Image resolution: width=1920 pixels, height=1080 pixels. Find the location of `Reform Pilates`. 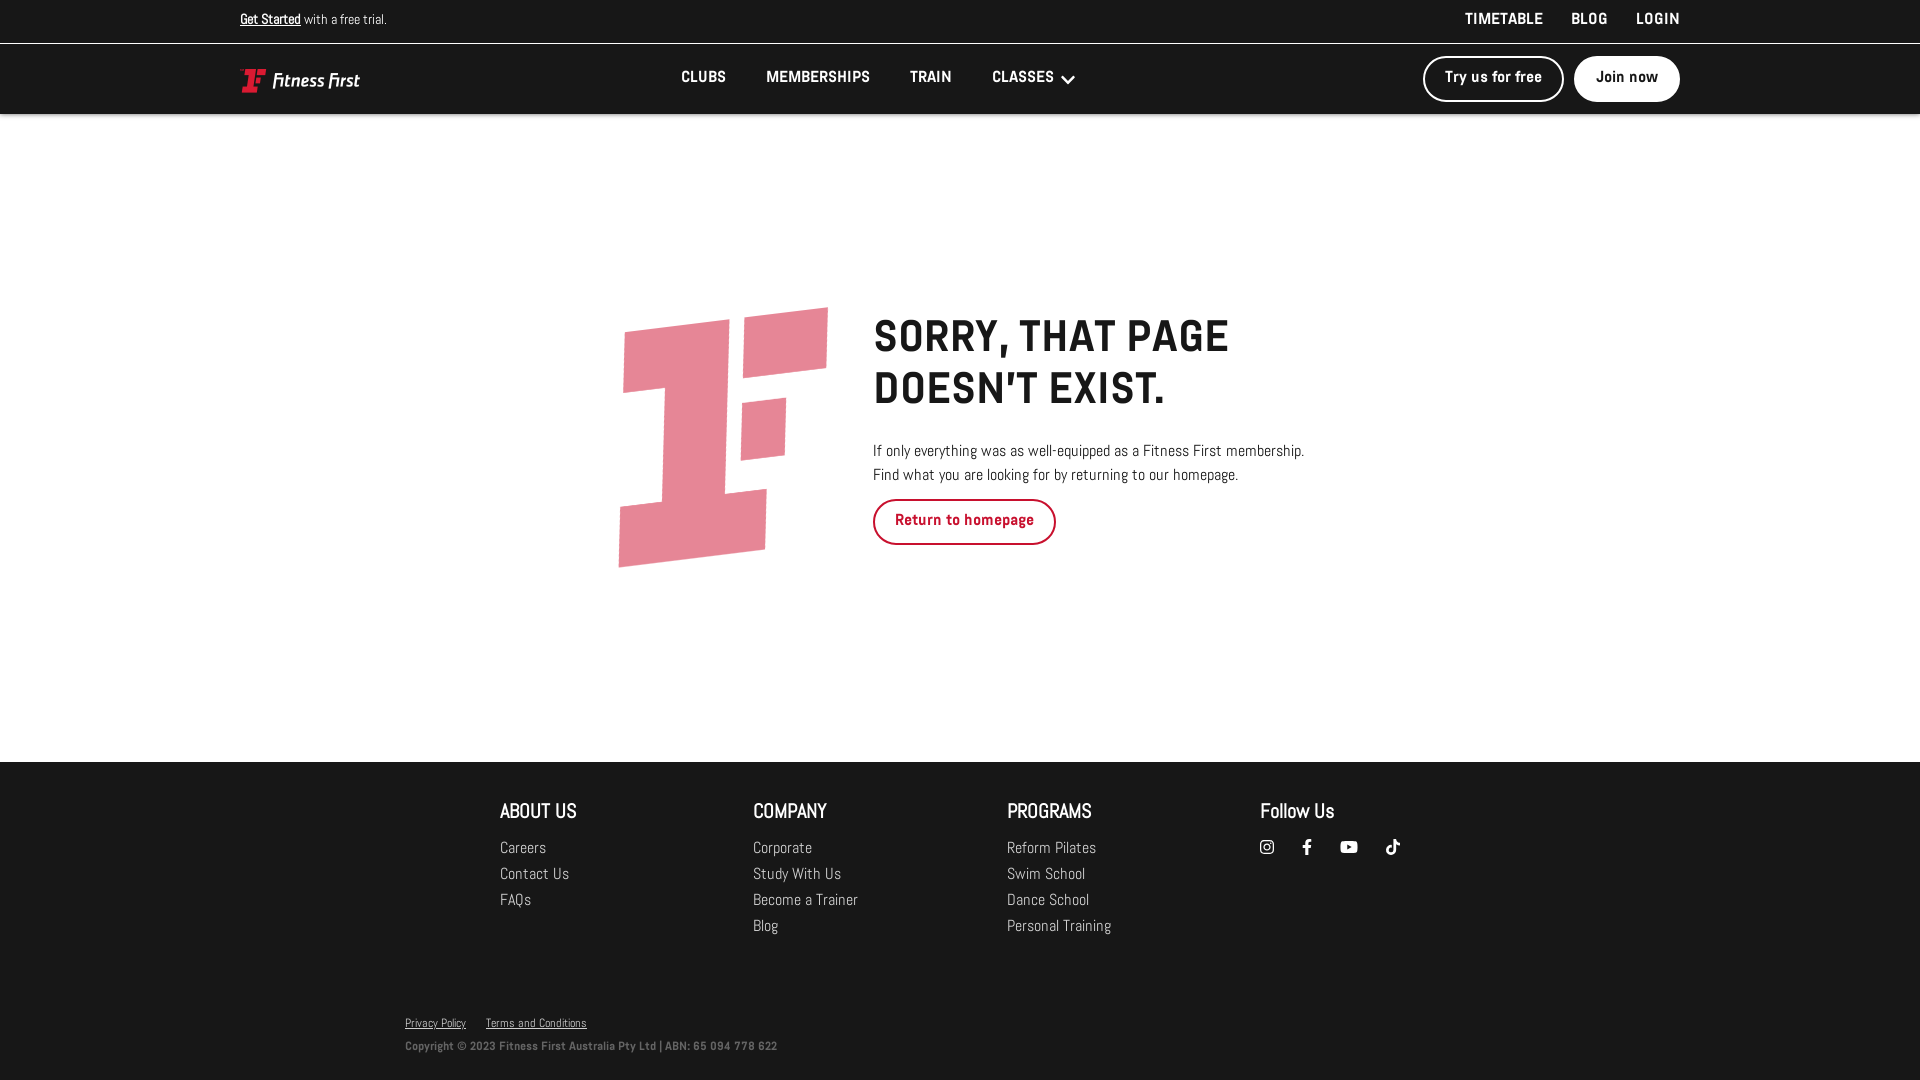

Reform Pilates is located at coordinates (1052, 849).